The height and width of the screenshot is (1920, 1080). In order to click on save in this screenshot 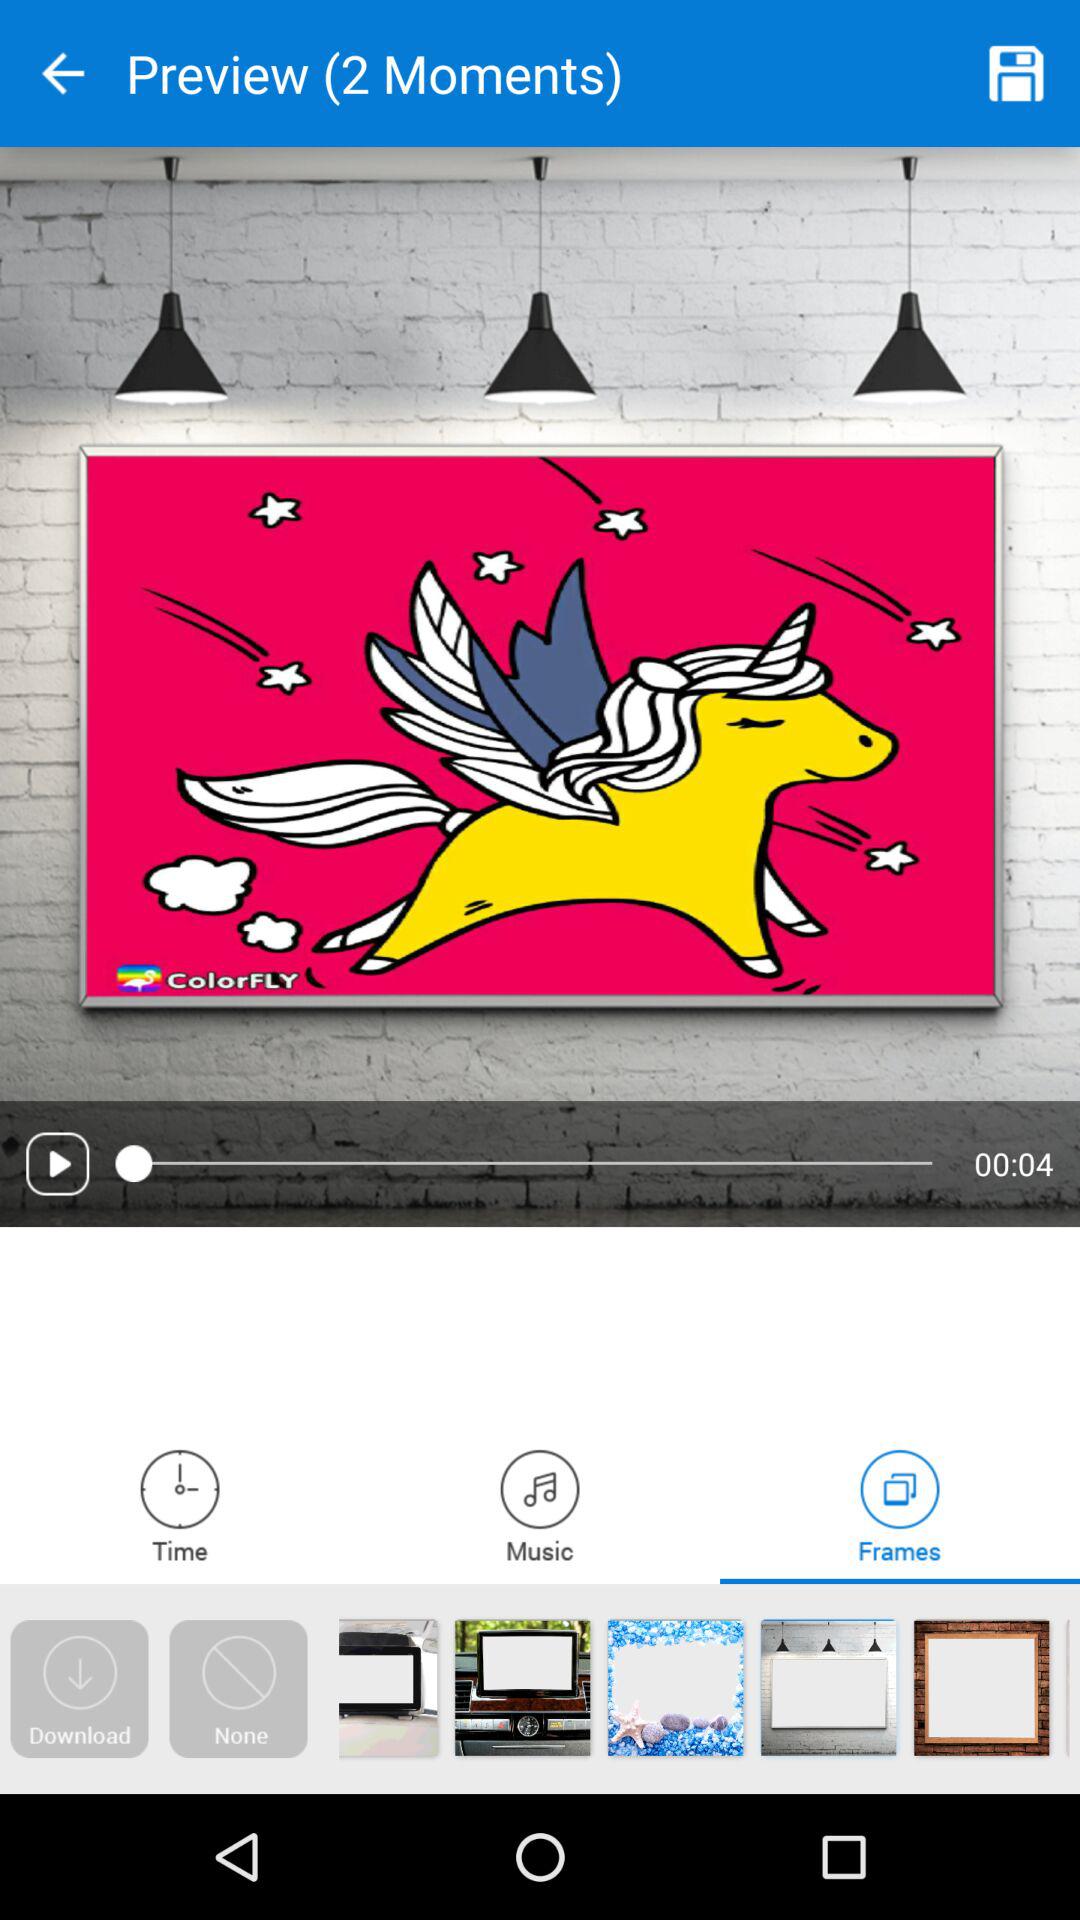, I will do `click(1017, 74)`.